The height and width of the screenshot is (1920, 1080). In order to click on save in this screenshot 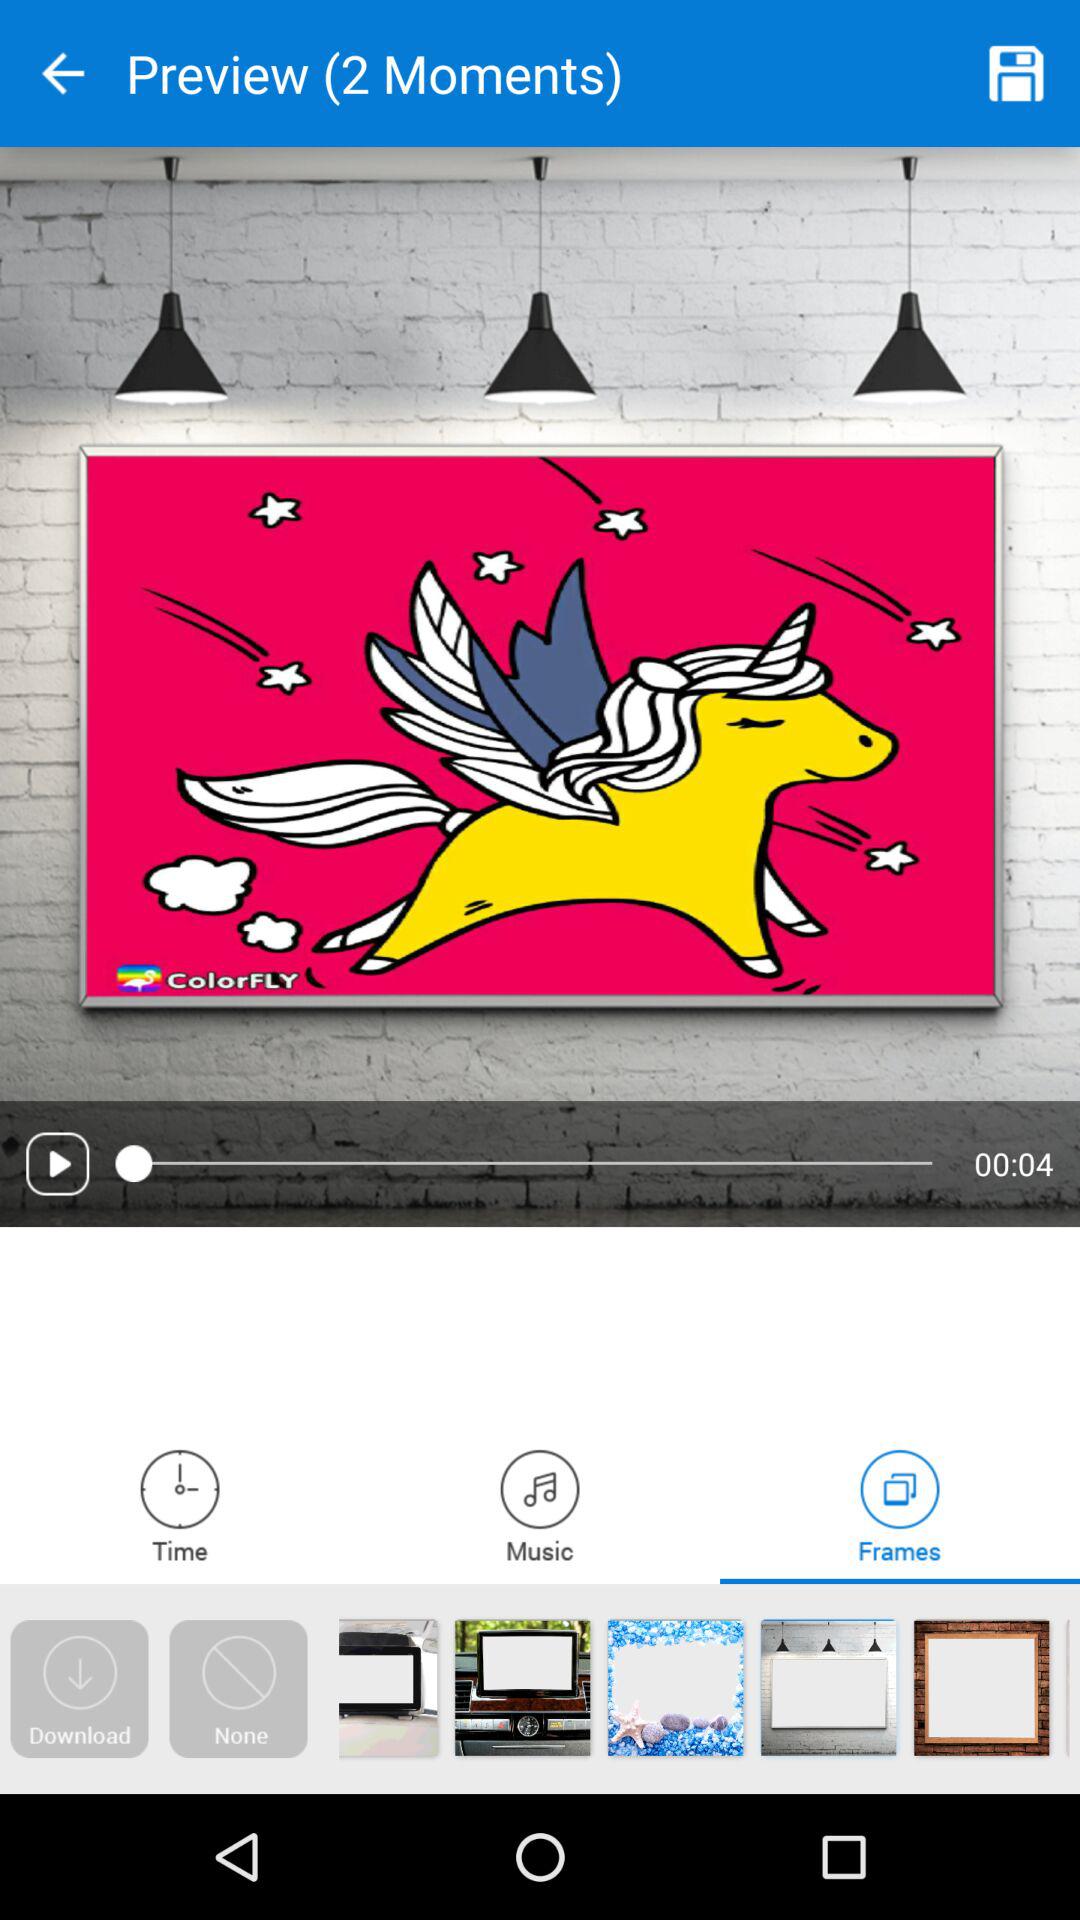, I will do `click(1017, 74)`.